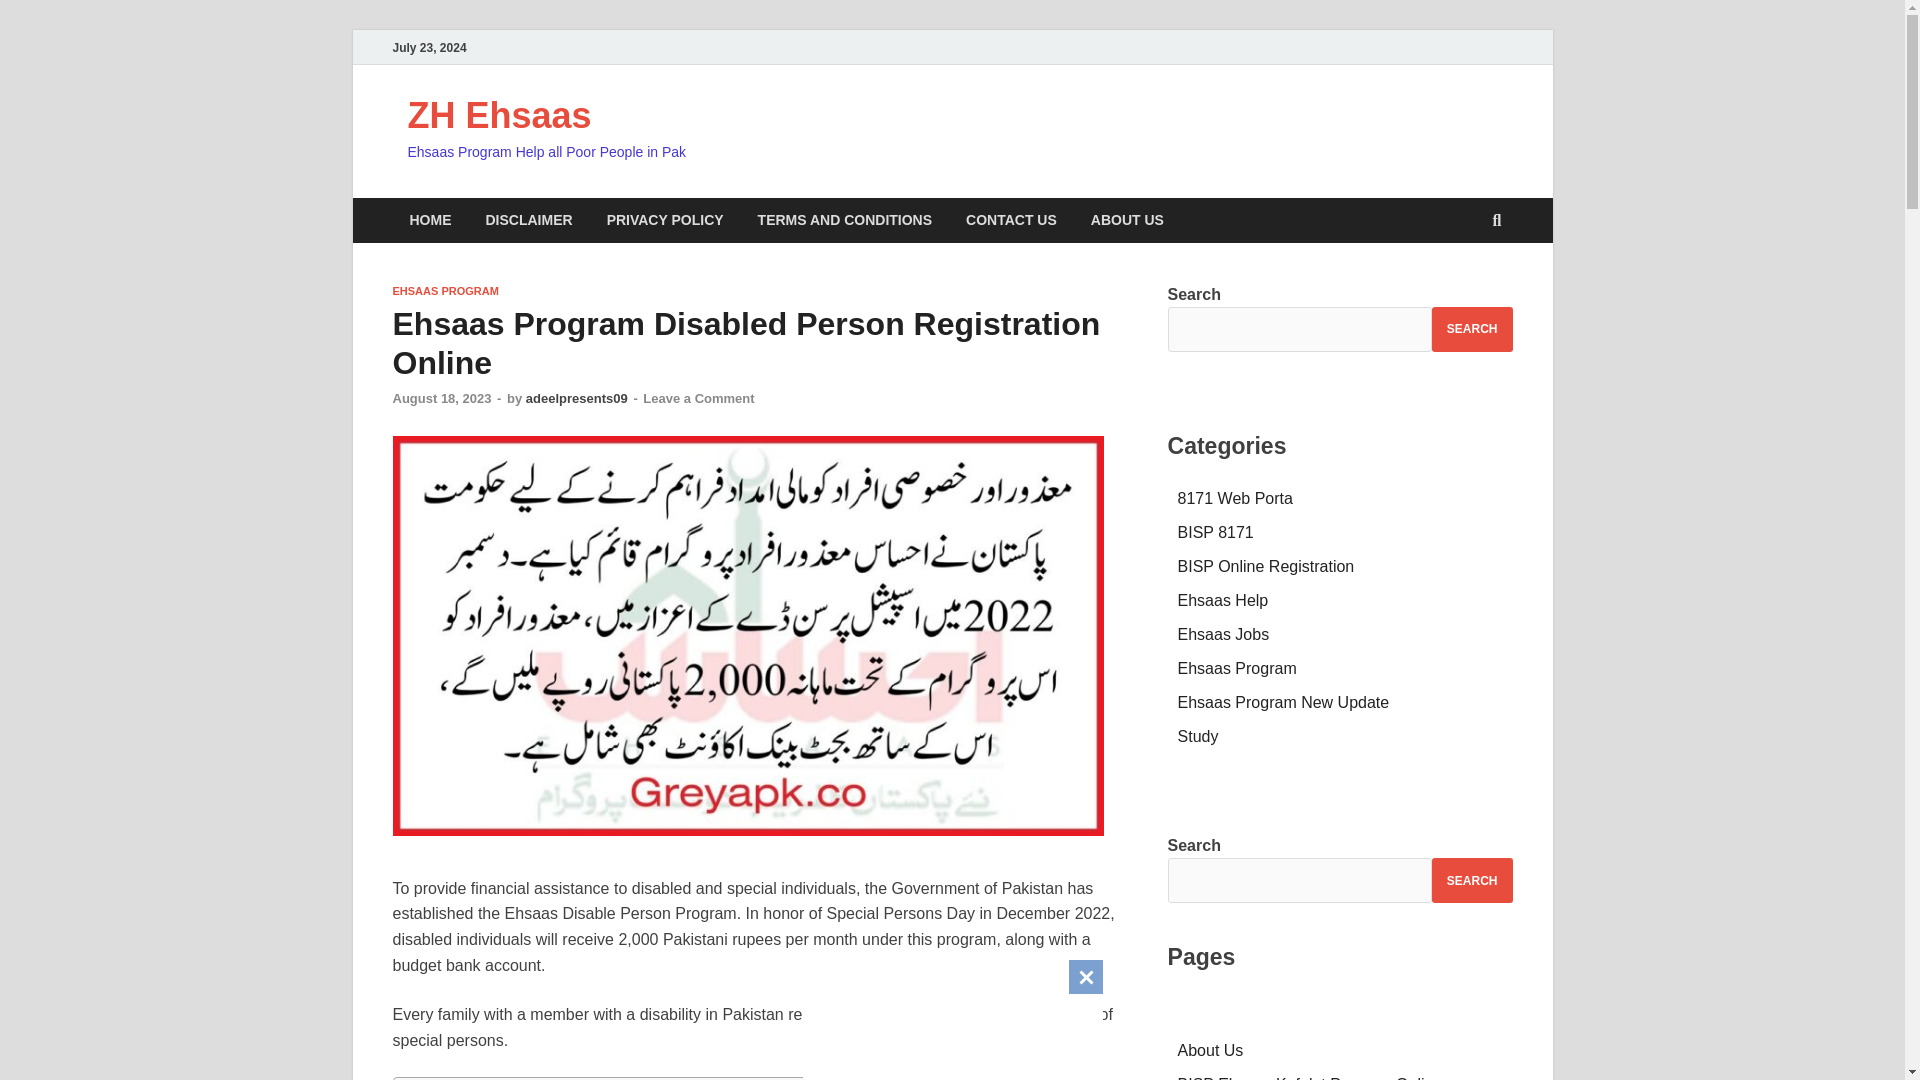 The height and width of the screenshot is (1080, 1920). I want to click on ZH Ehsaas, so click(499, 116).